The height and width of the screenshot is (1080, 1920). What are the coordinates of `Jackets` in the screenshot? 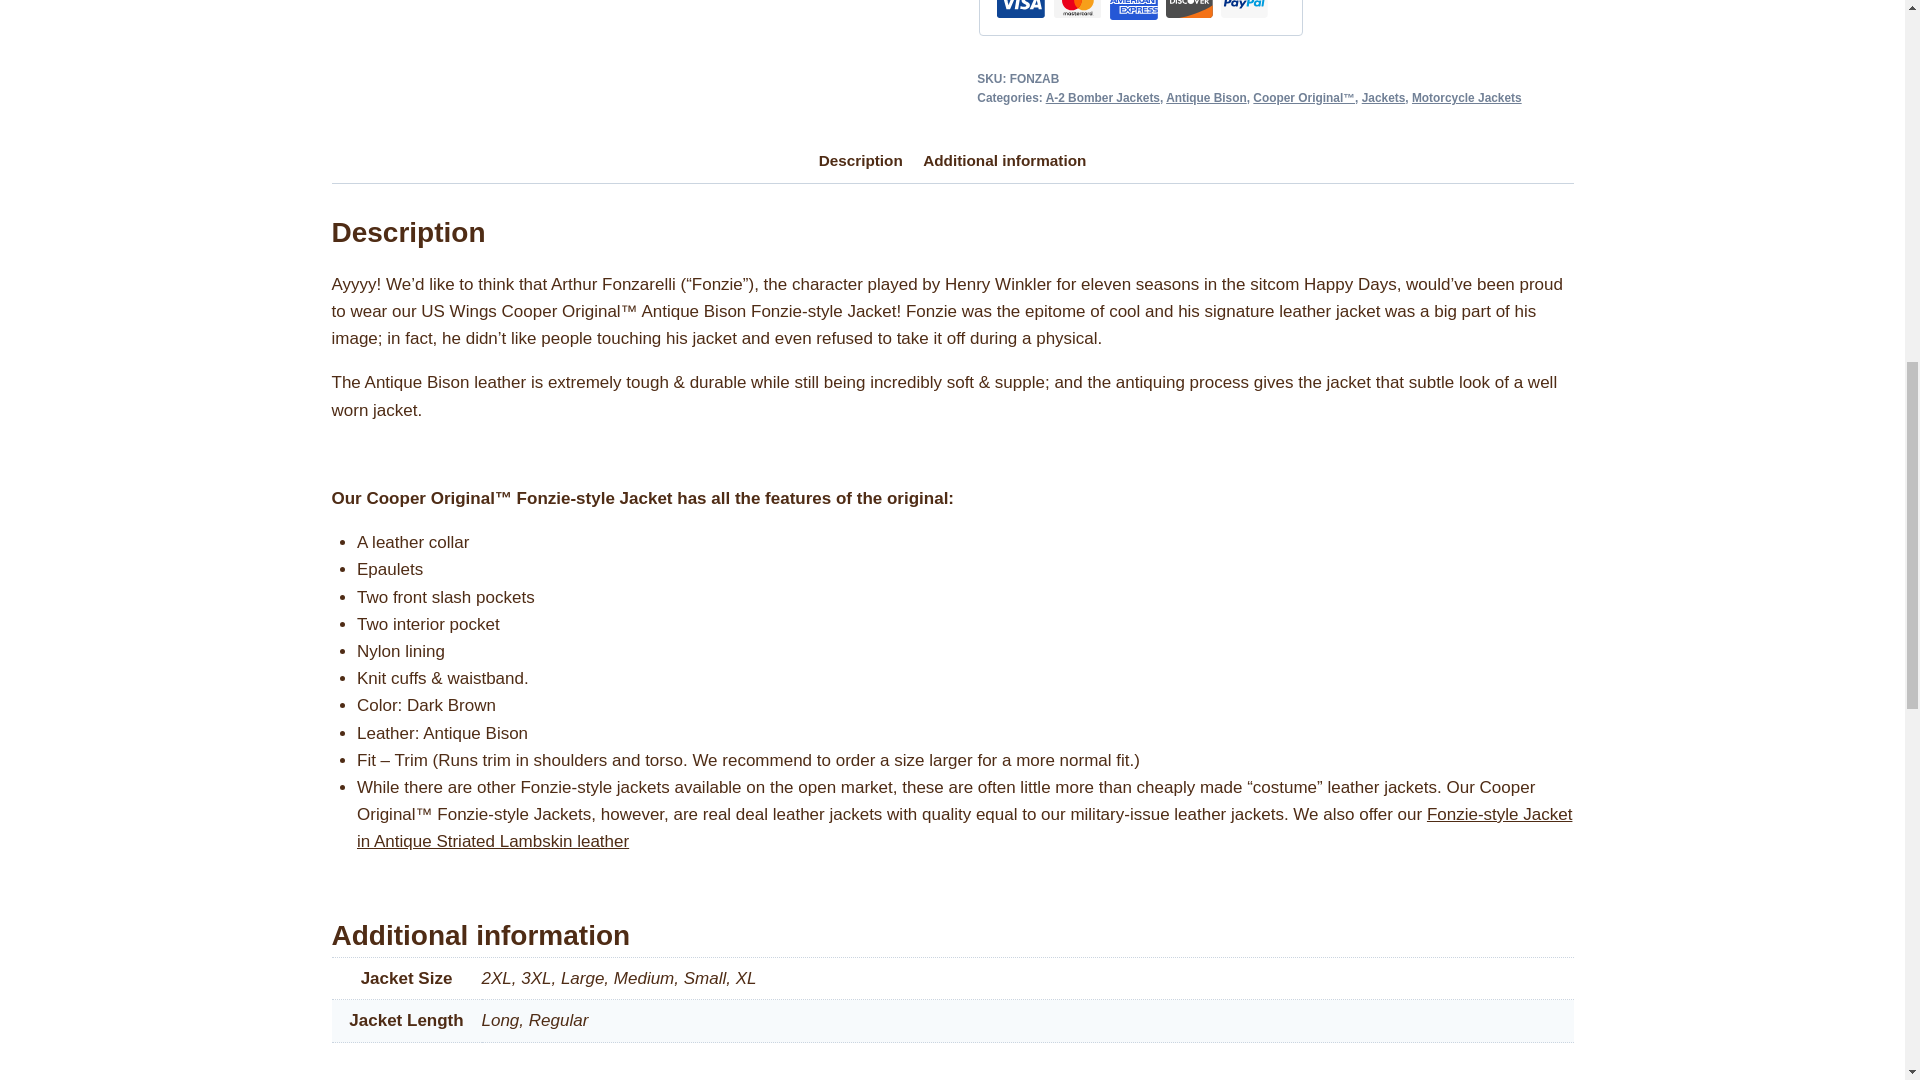 It's located at (1383, 97).